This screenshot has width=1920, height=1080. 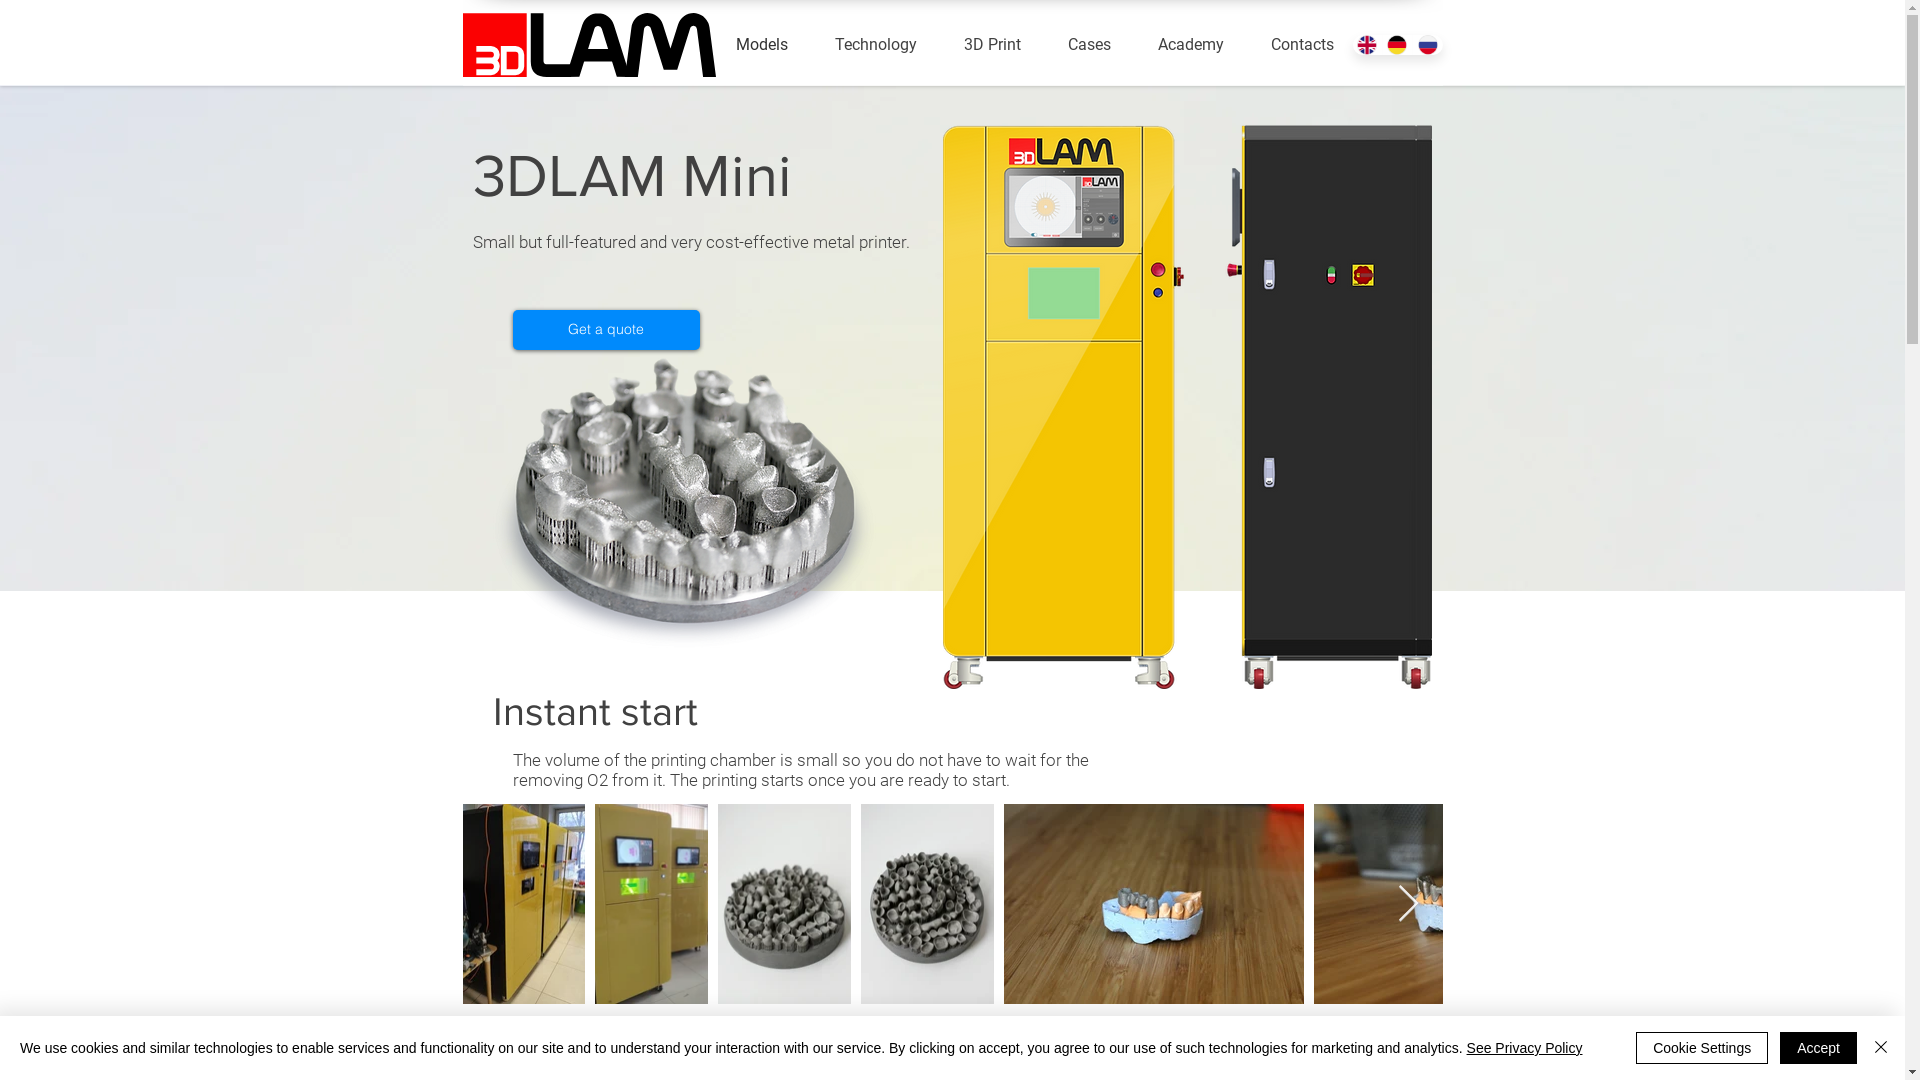 What do you see at coordinates (1089, 45) in the screenshot?
I see `Cases` at bounding box center [1089, 45].